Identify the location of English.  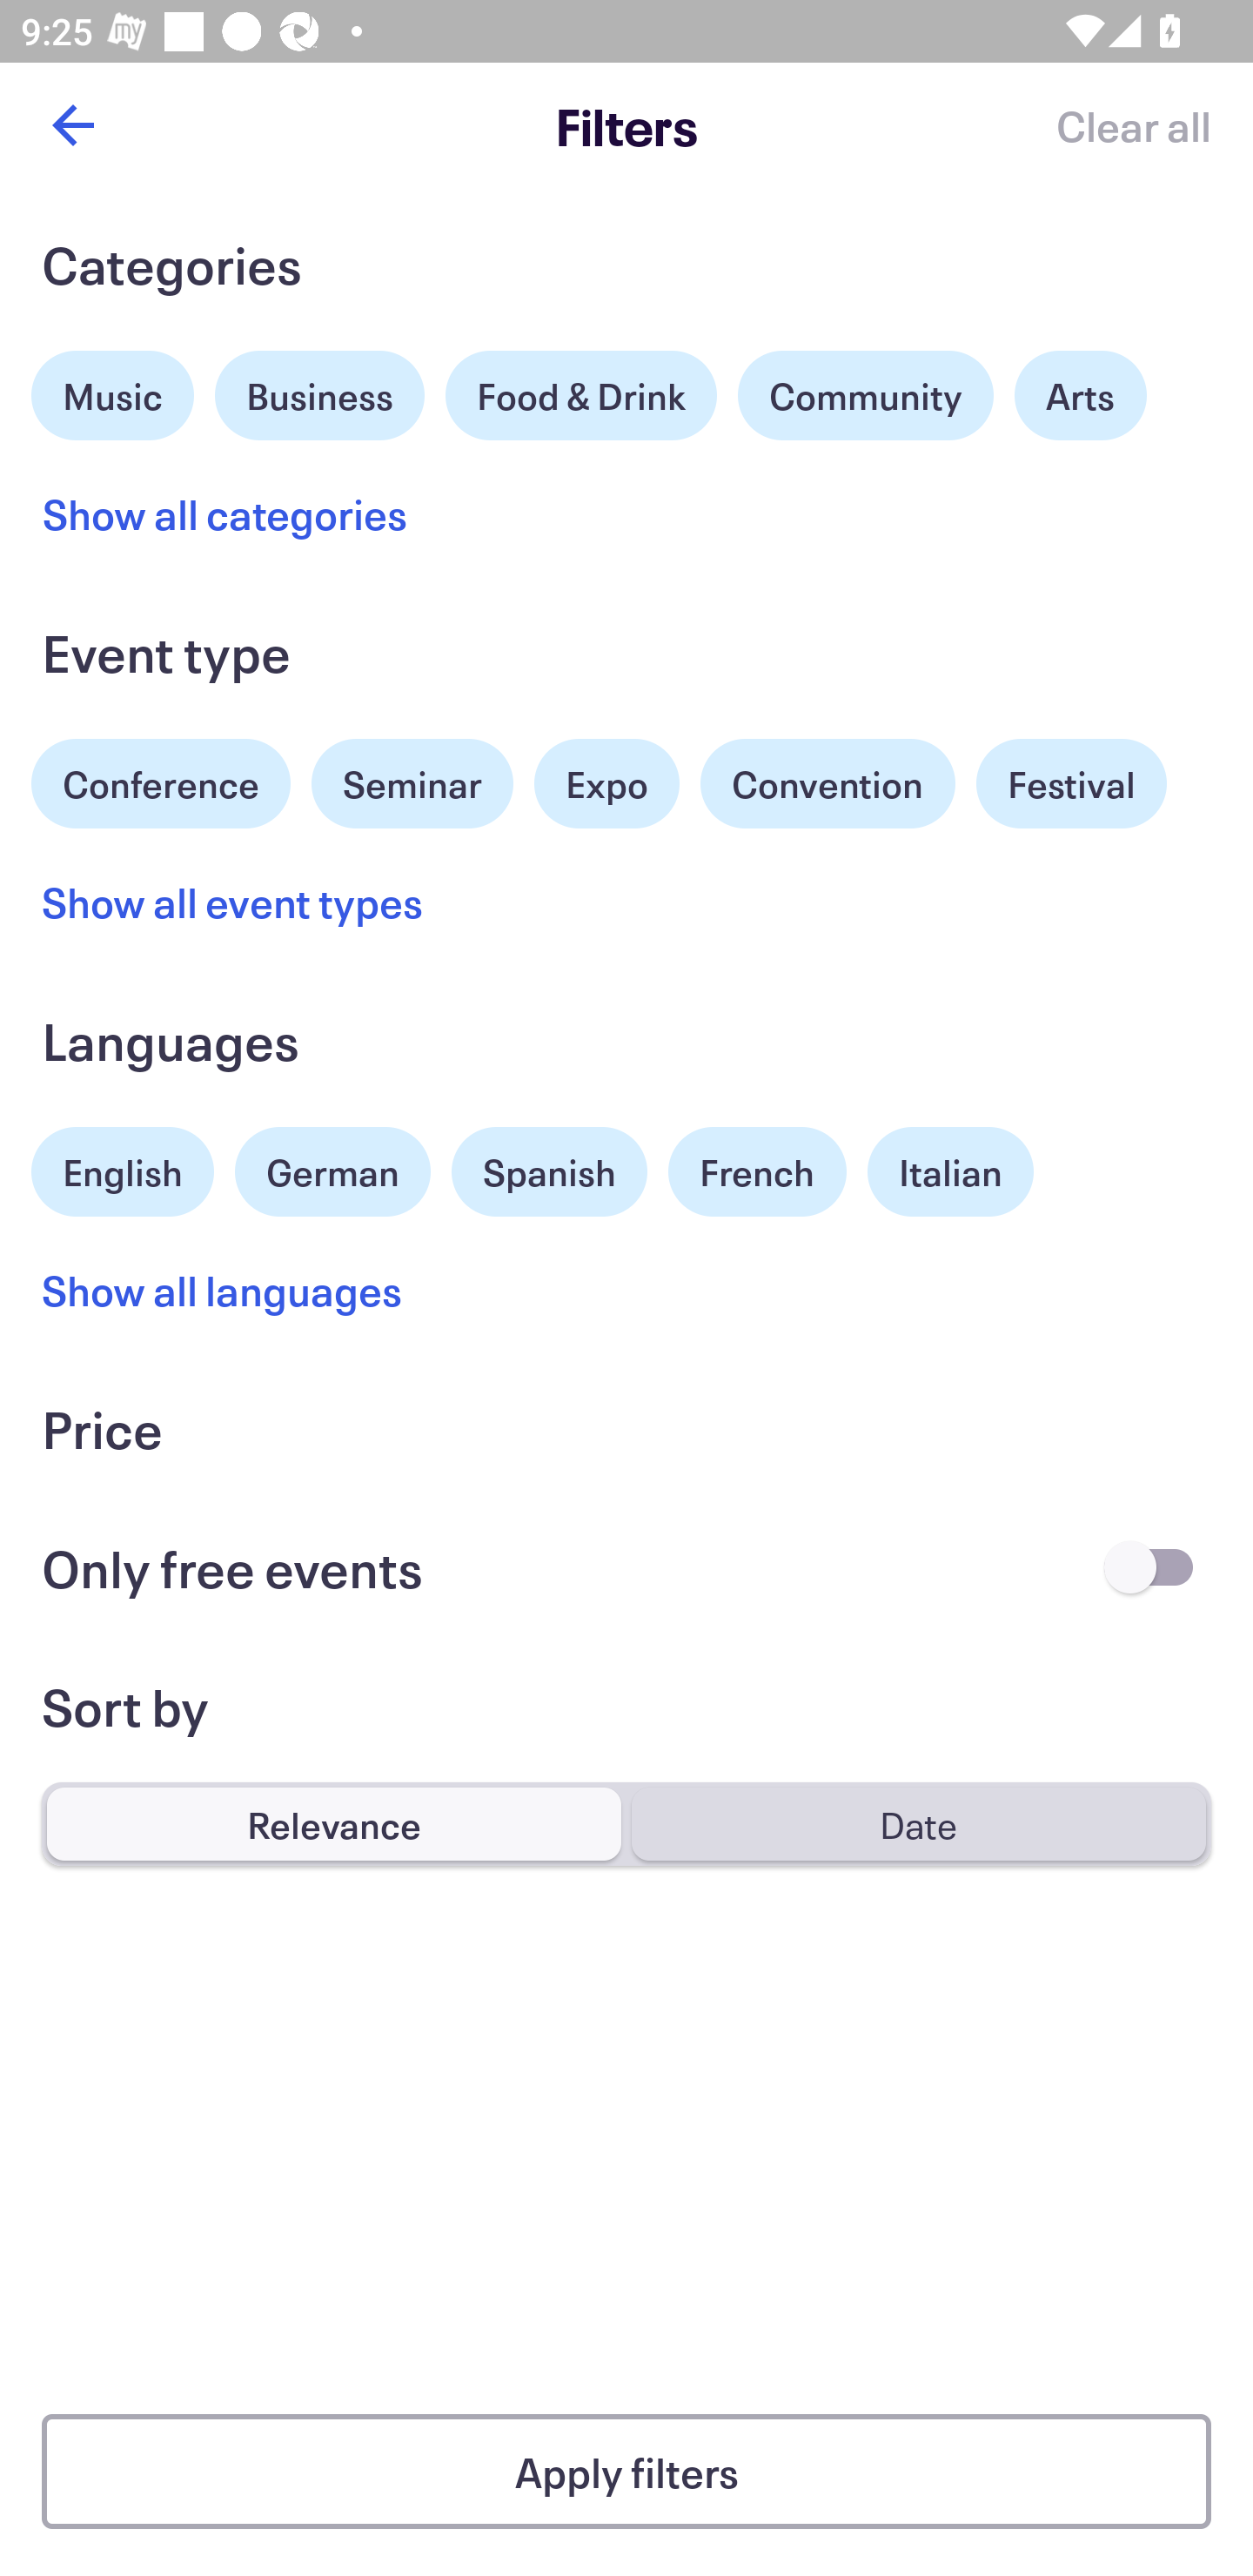
(123, 1168).